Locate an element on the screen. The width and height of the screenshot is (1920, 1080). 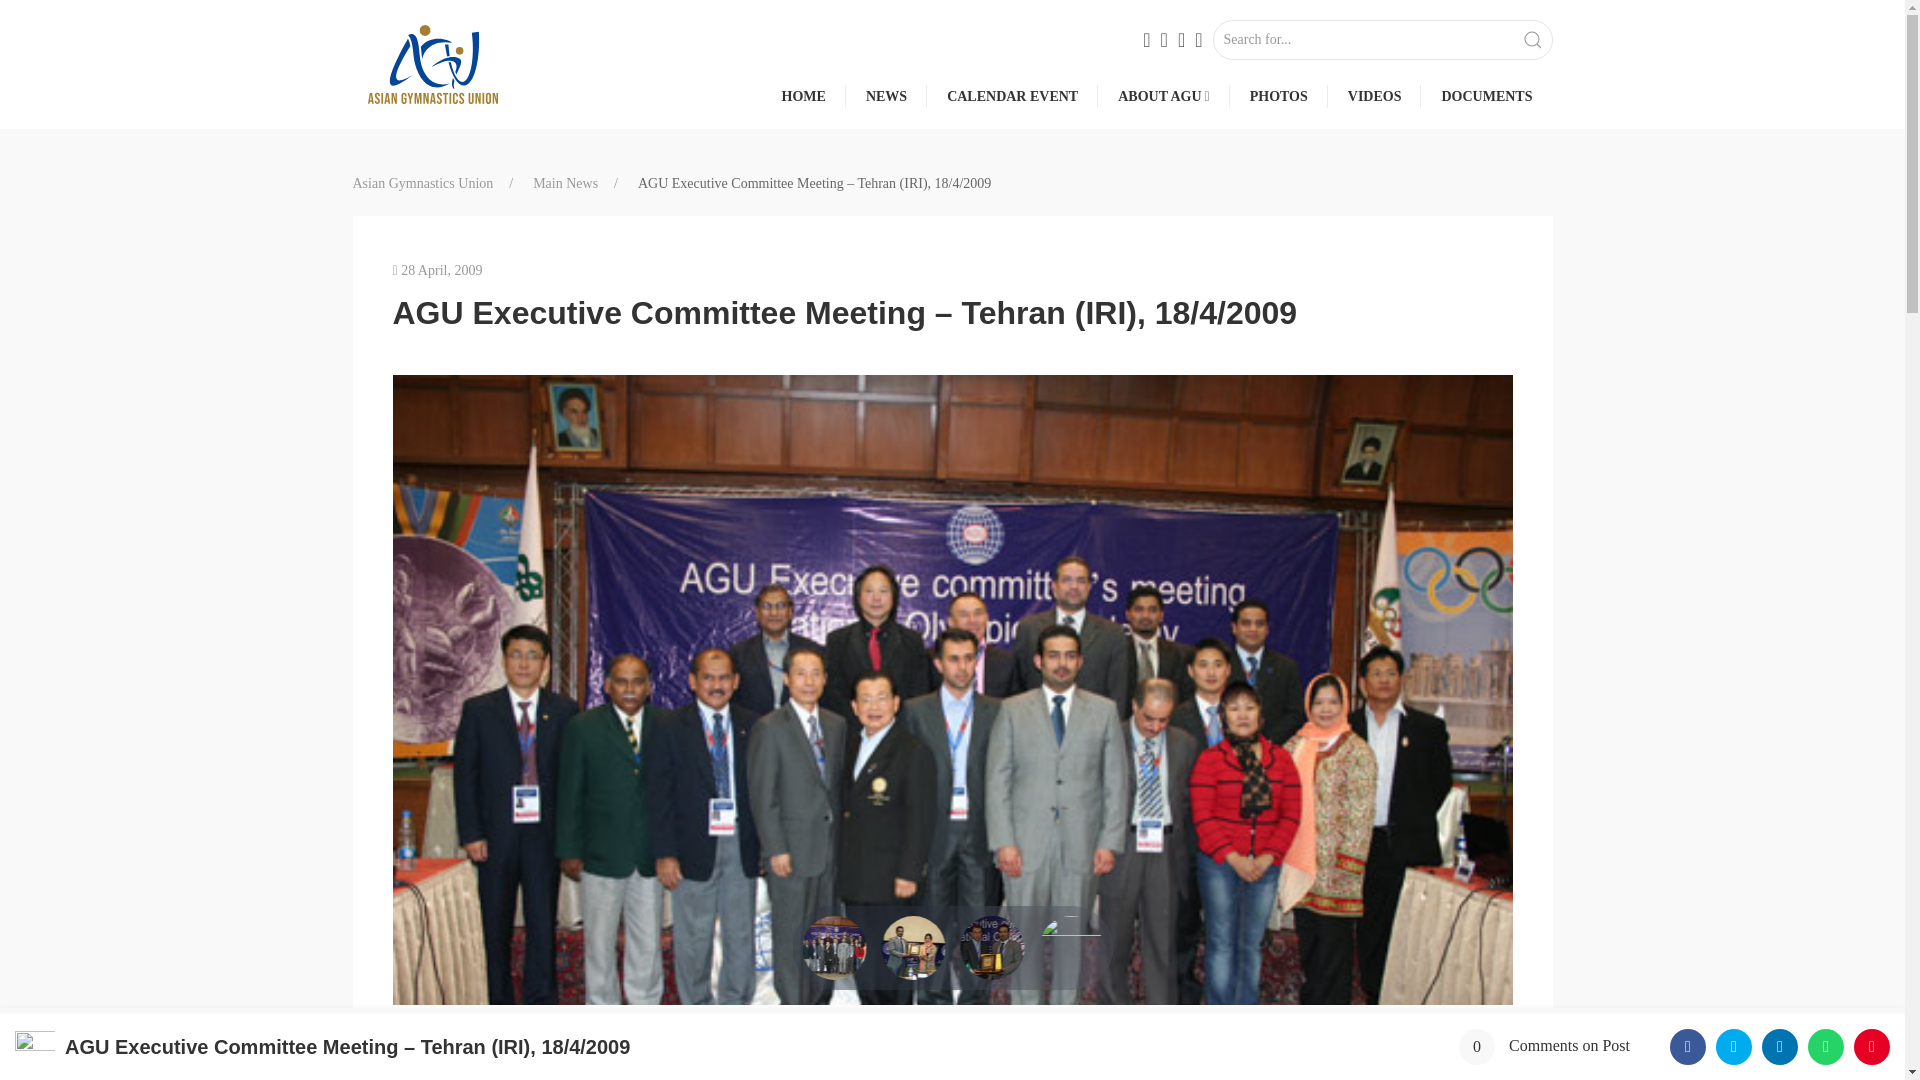
Share on Twitter is located at coordinates (1734, 1046).